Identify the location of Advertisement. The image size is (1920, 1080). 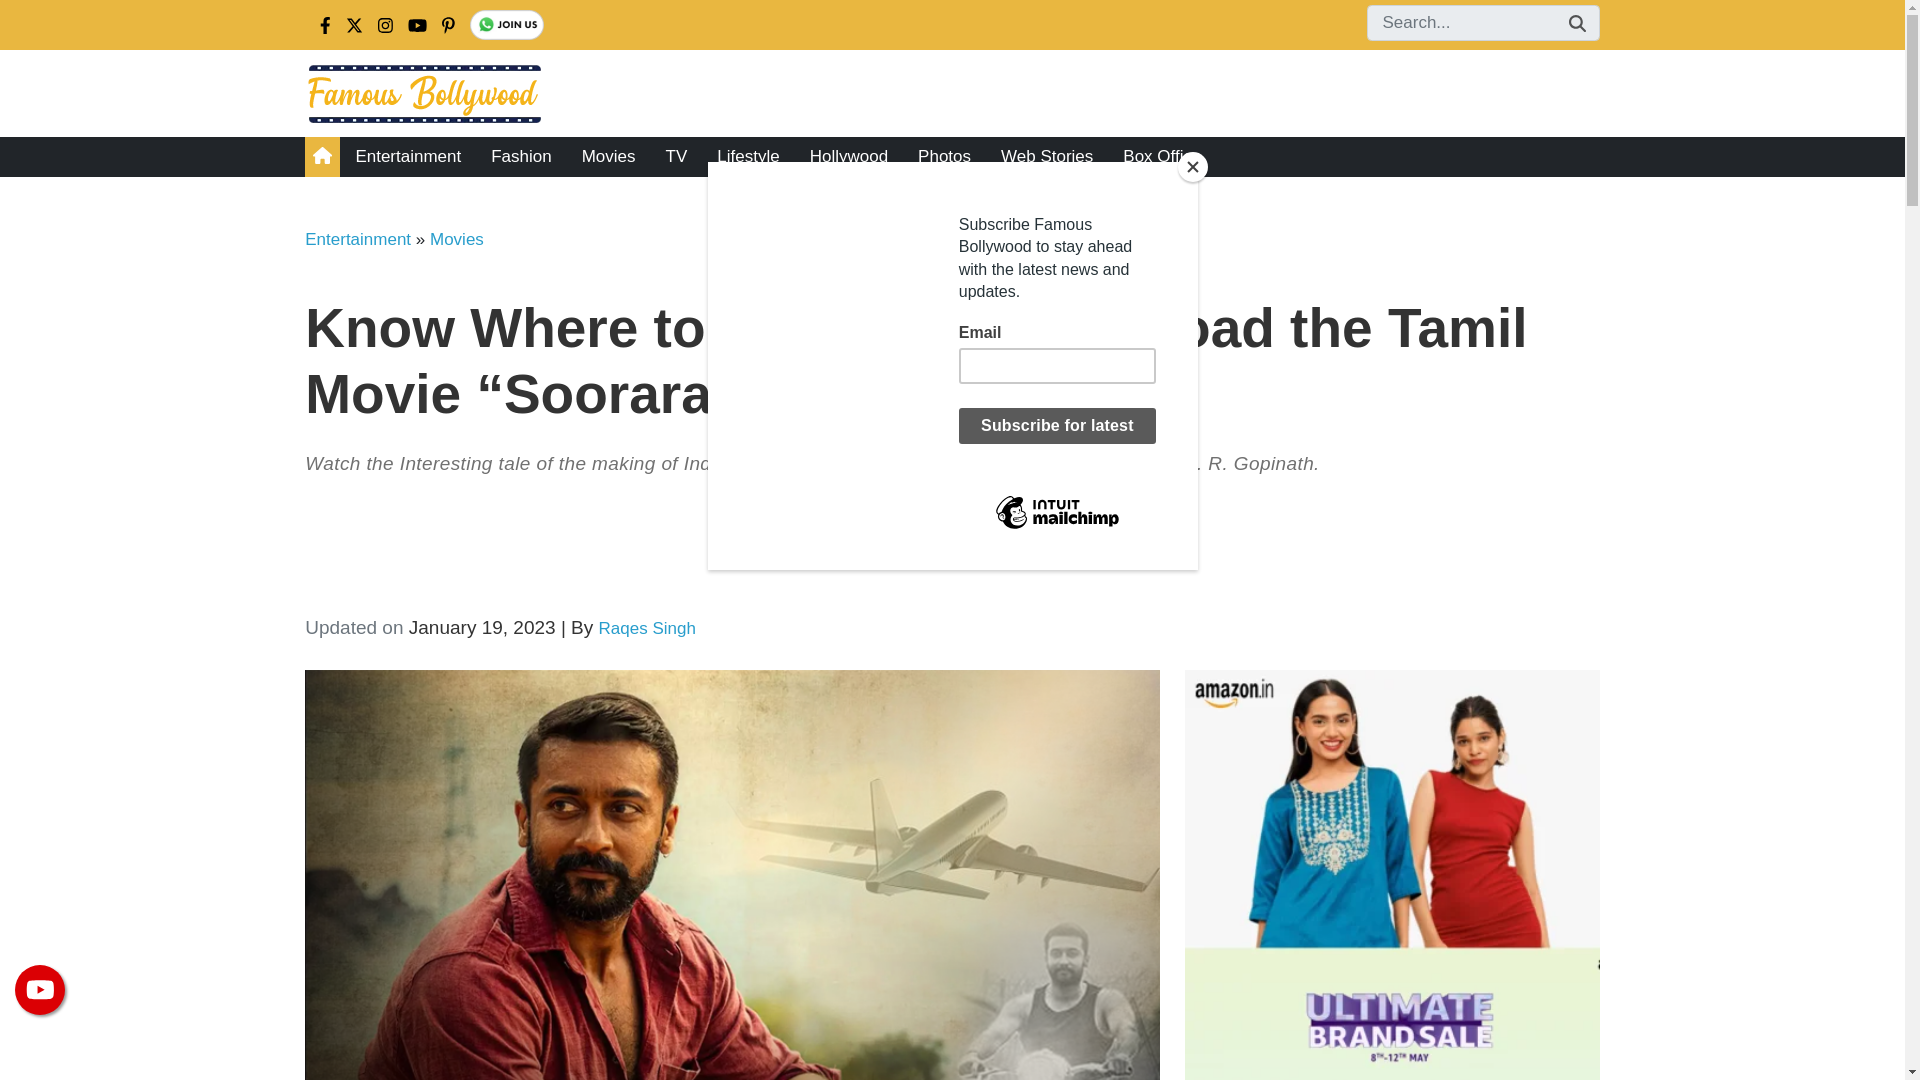
(905, 551).